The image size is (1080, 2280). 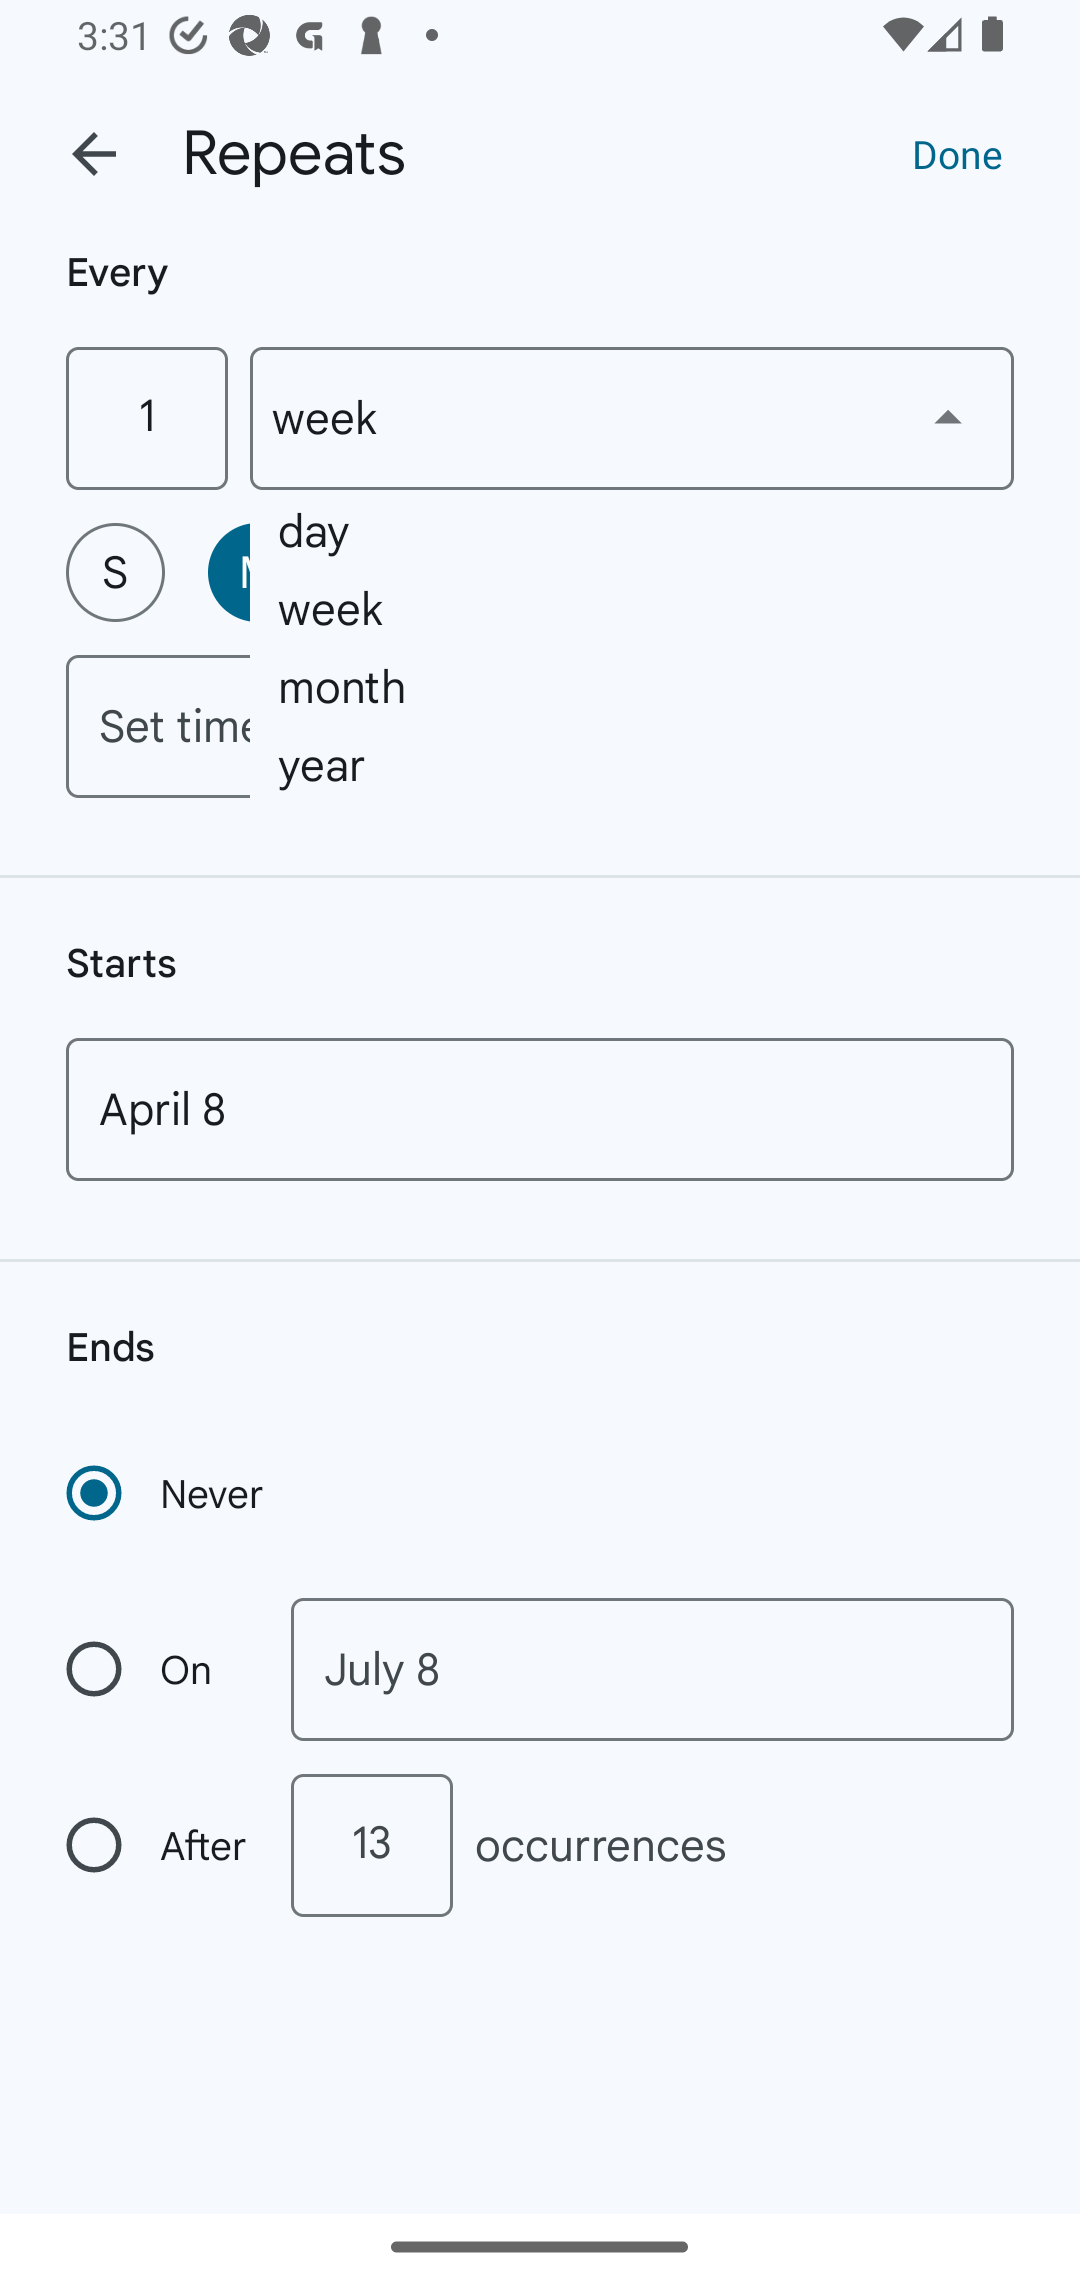 What do you see at coordinates (94, 154) in the screenshot?
I see `Back` at bounding box center [94, 154].